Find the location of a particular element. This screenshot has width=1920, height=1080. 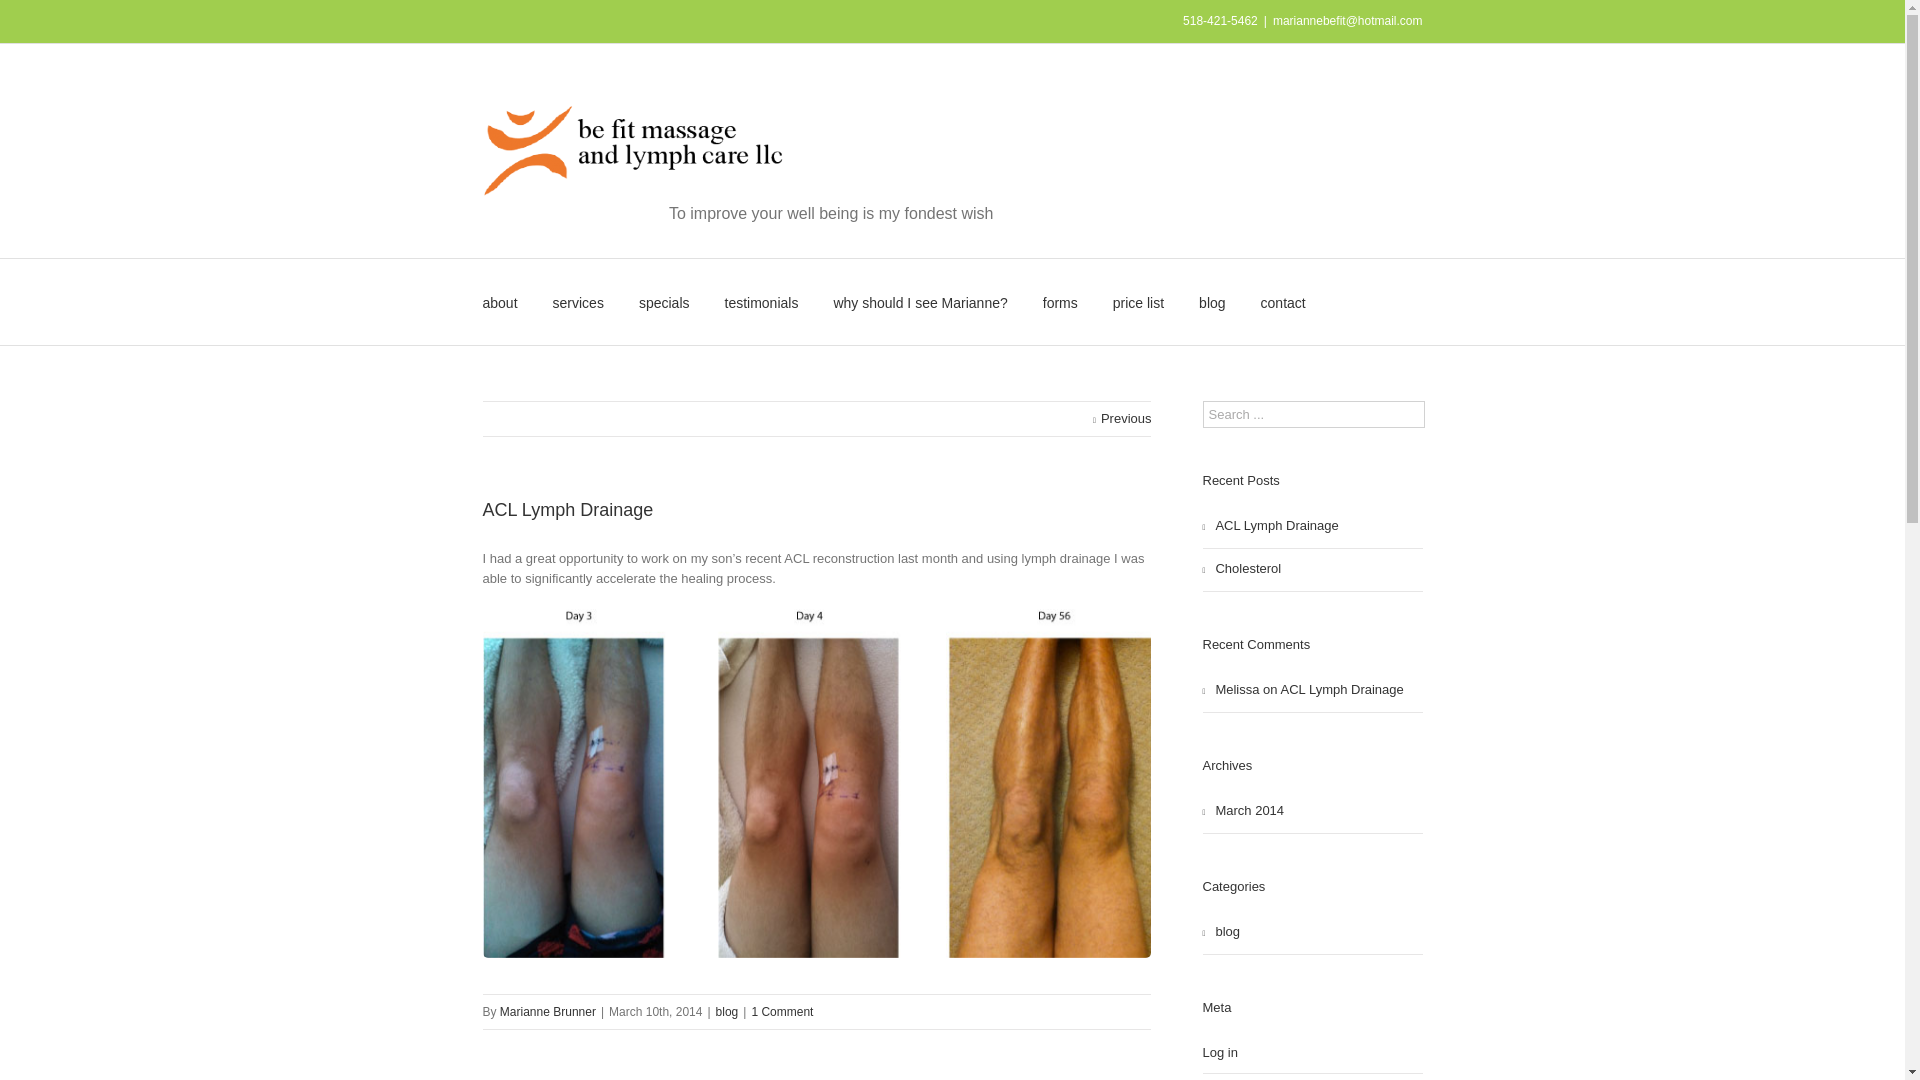

contact is located at coordinates (1283, 302).